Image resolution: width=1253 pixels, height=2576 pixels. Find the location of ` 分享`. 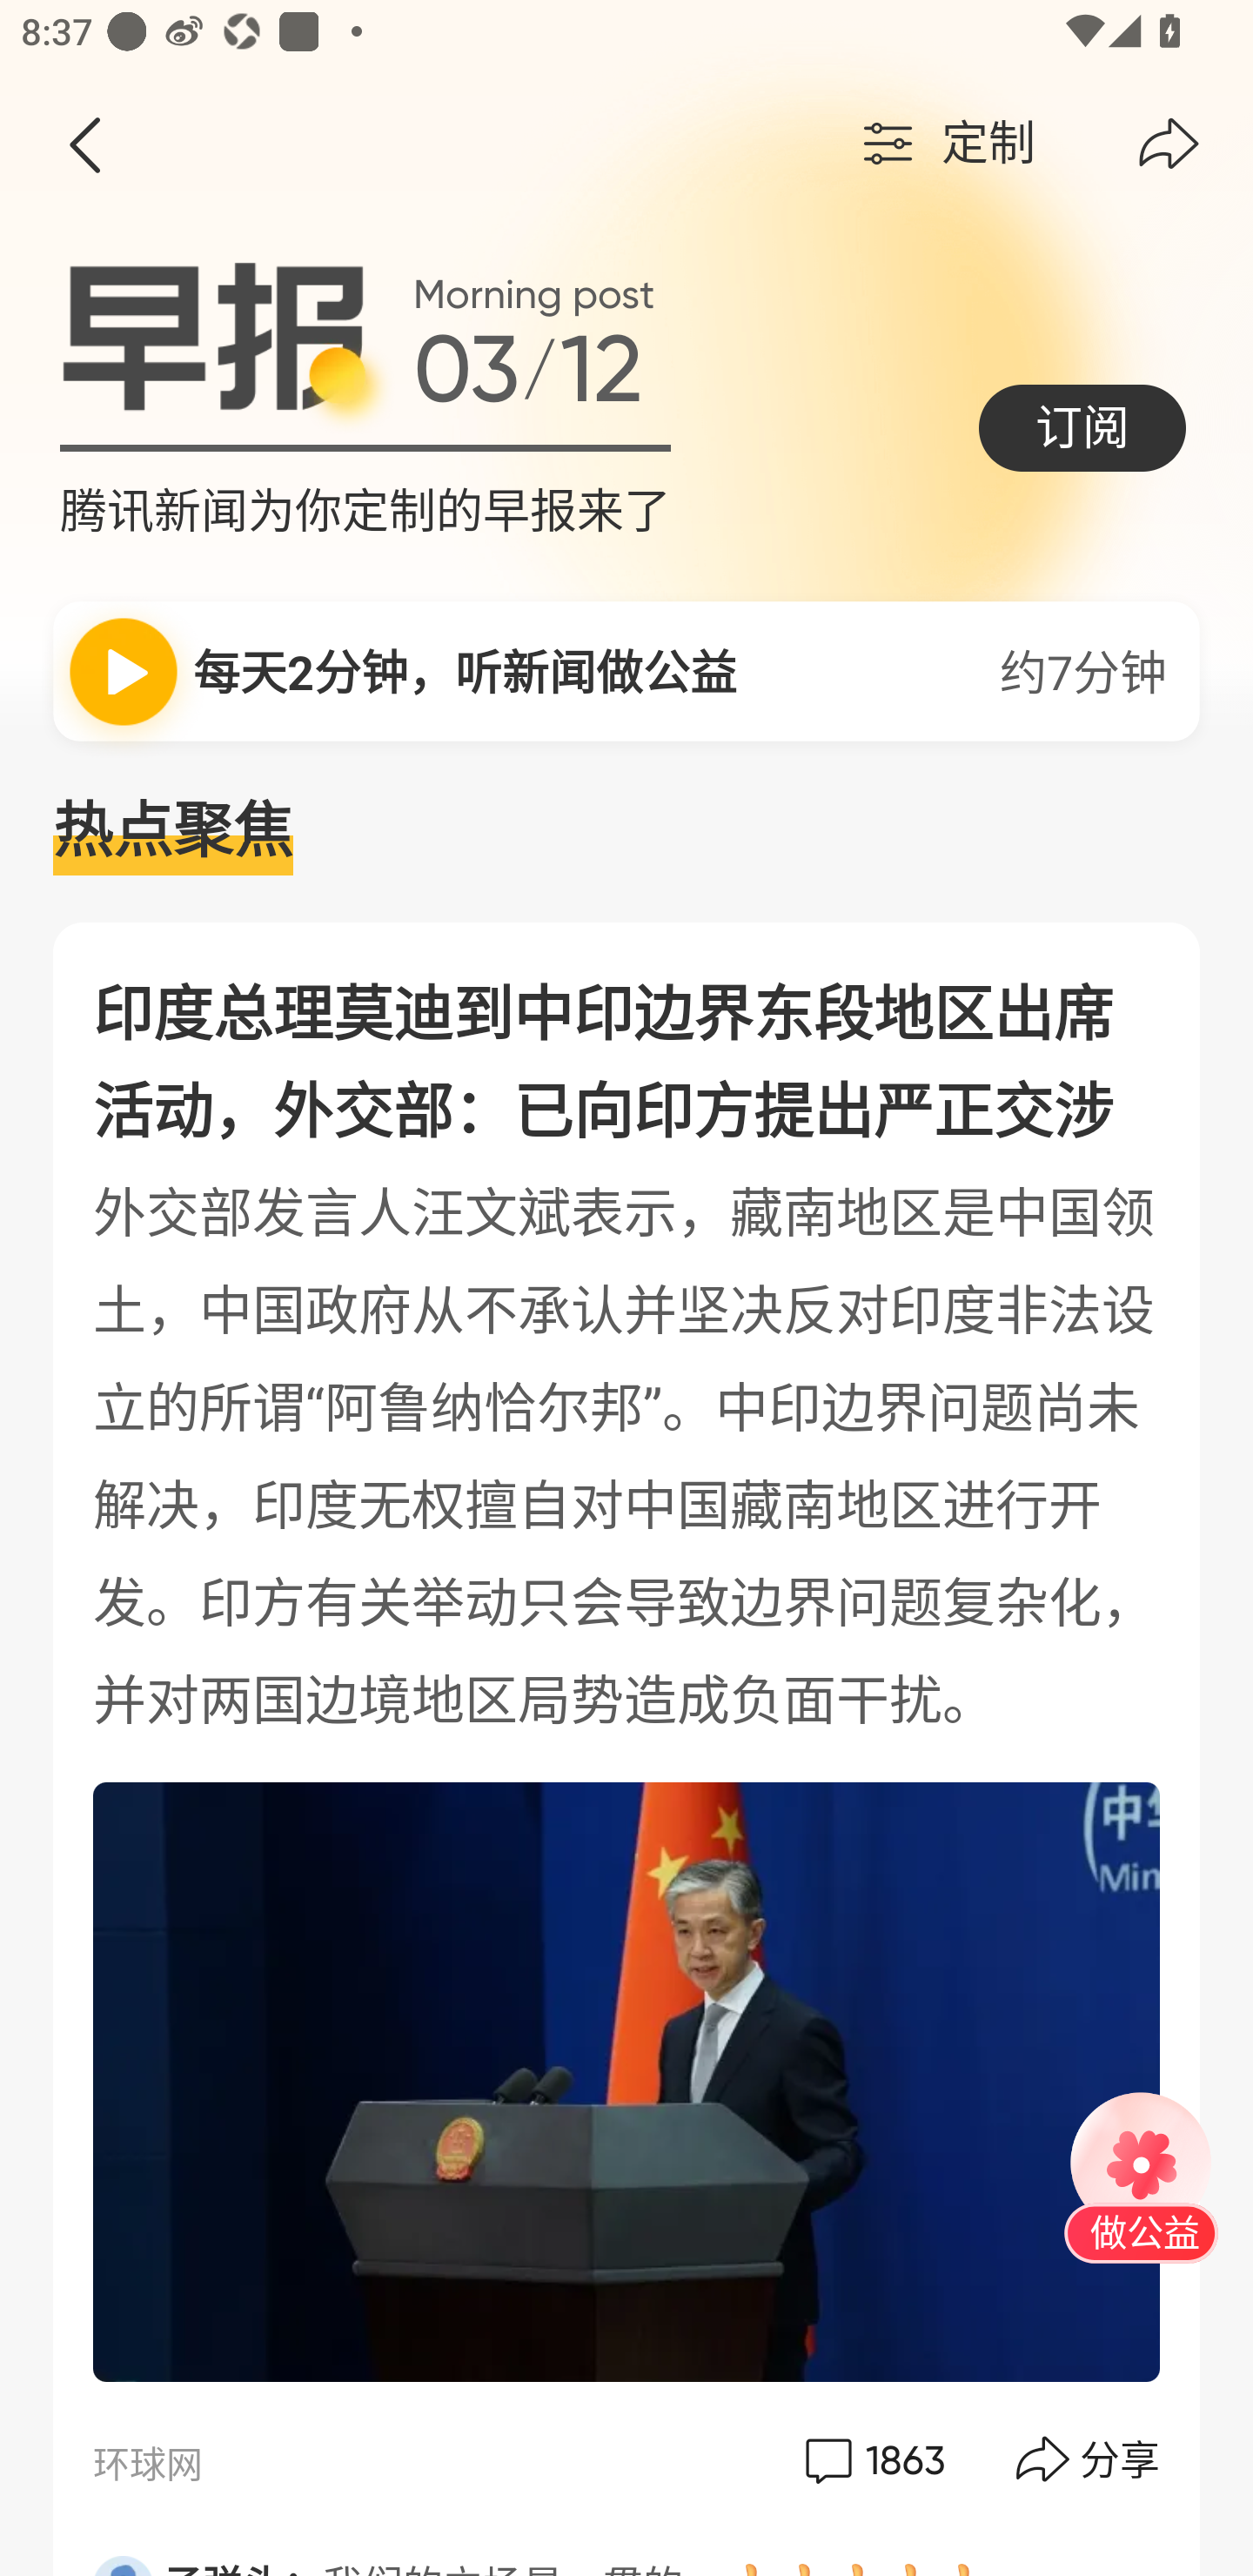

 分享 is located at coordinates (1089, 2459).